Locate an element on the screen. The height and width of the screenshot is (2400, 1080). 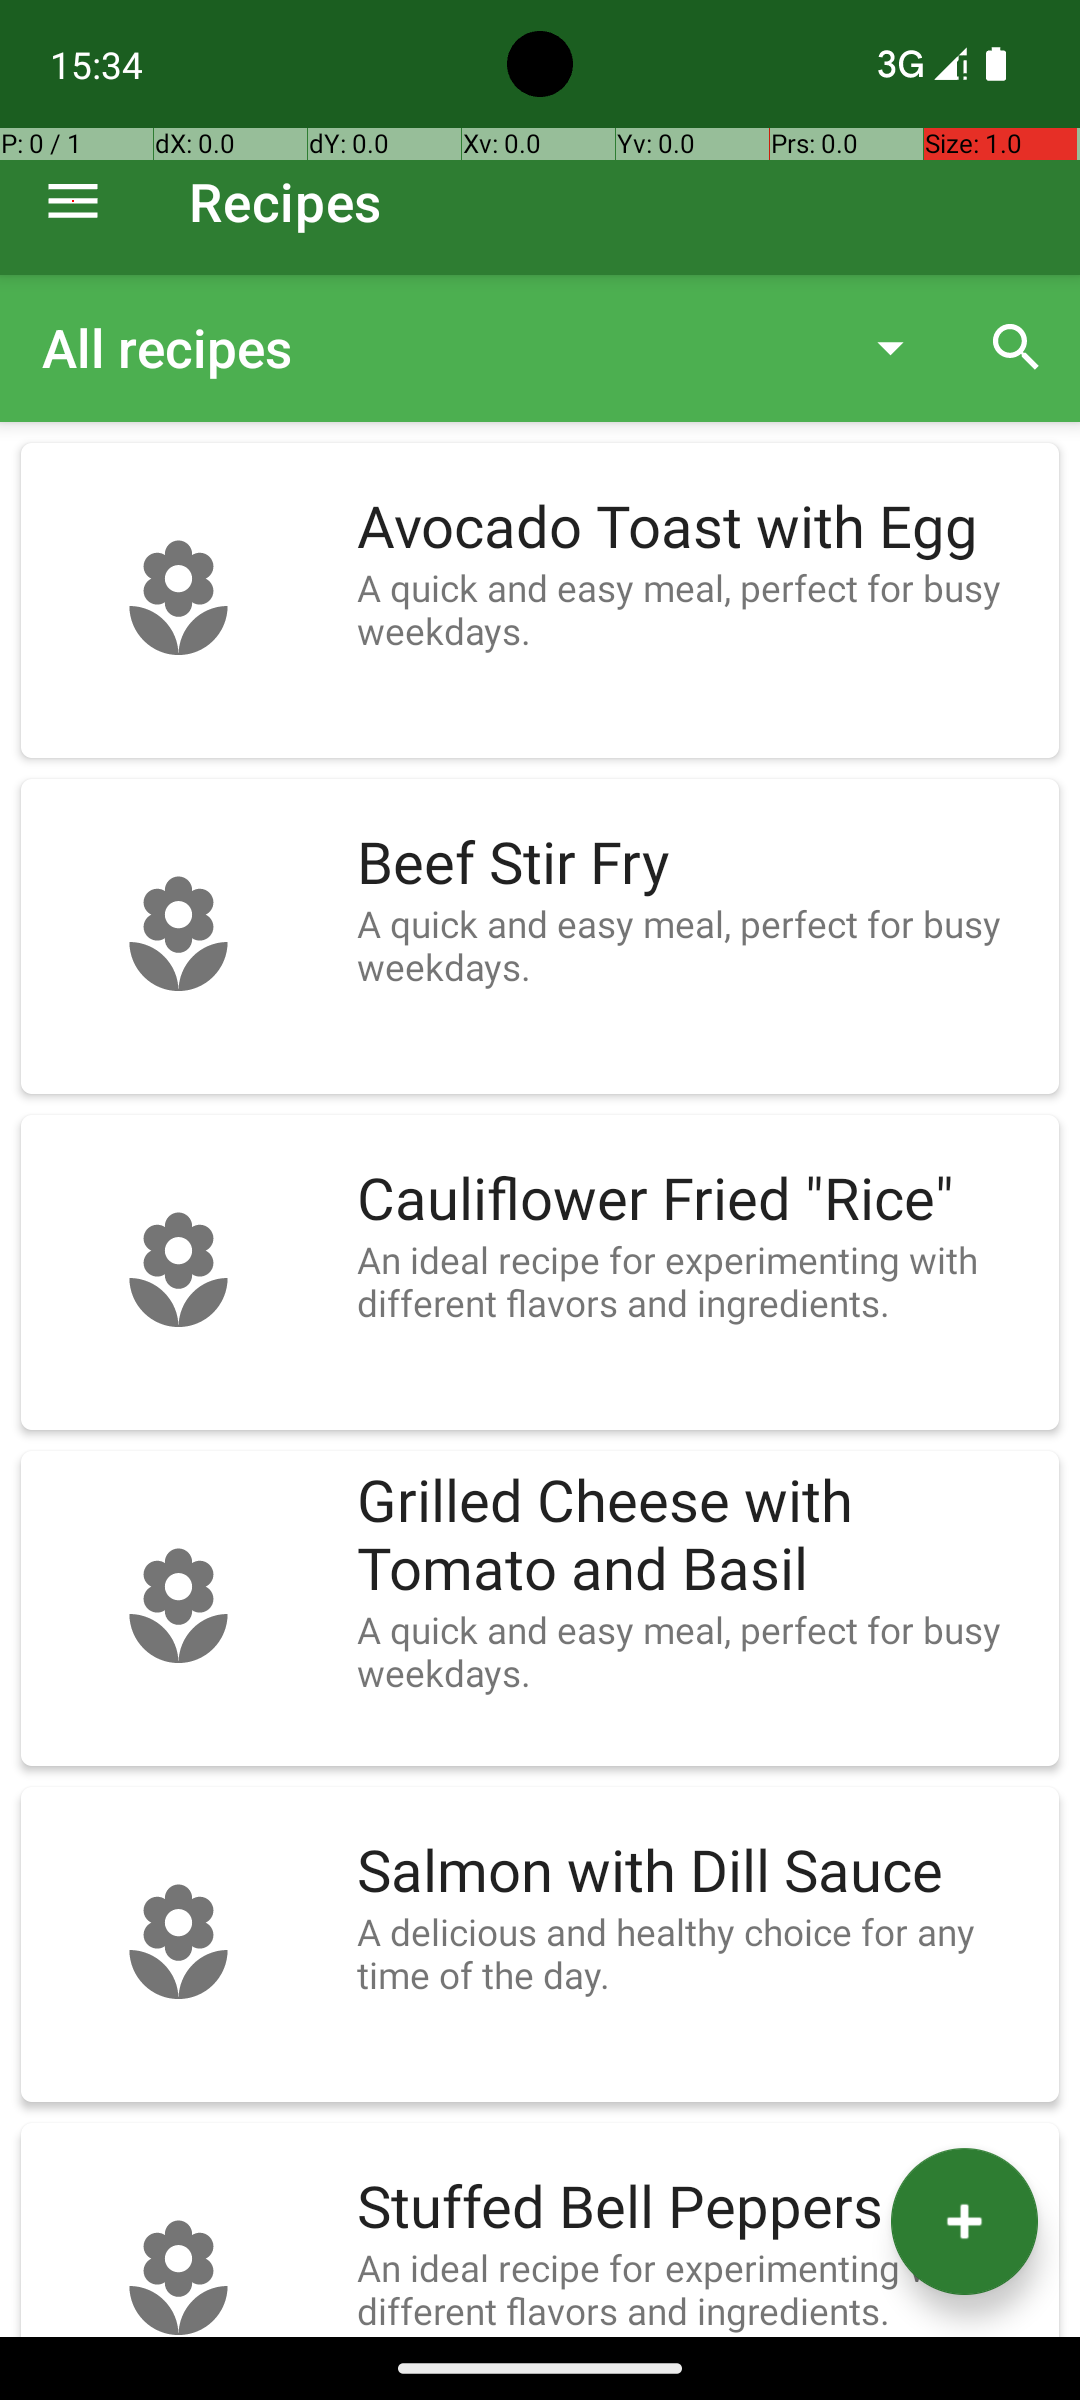
Grilled Cheese with Tomato and Basil is located at coordinates (698, 1536).